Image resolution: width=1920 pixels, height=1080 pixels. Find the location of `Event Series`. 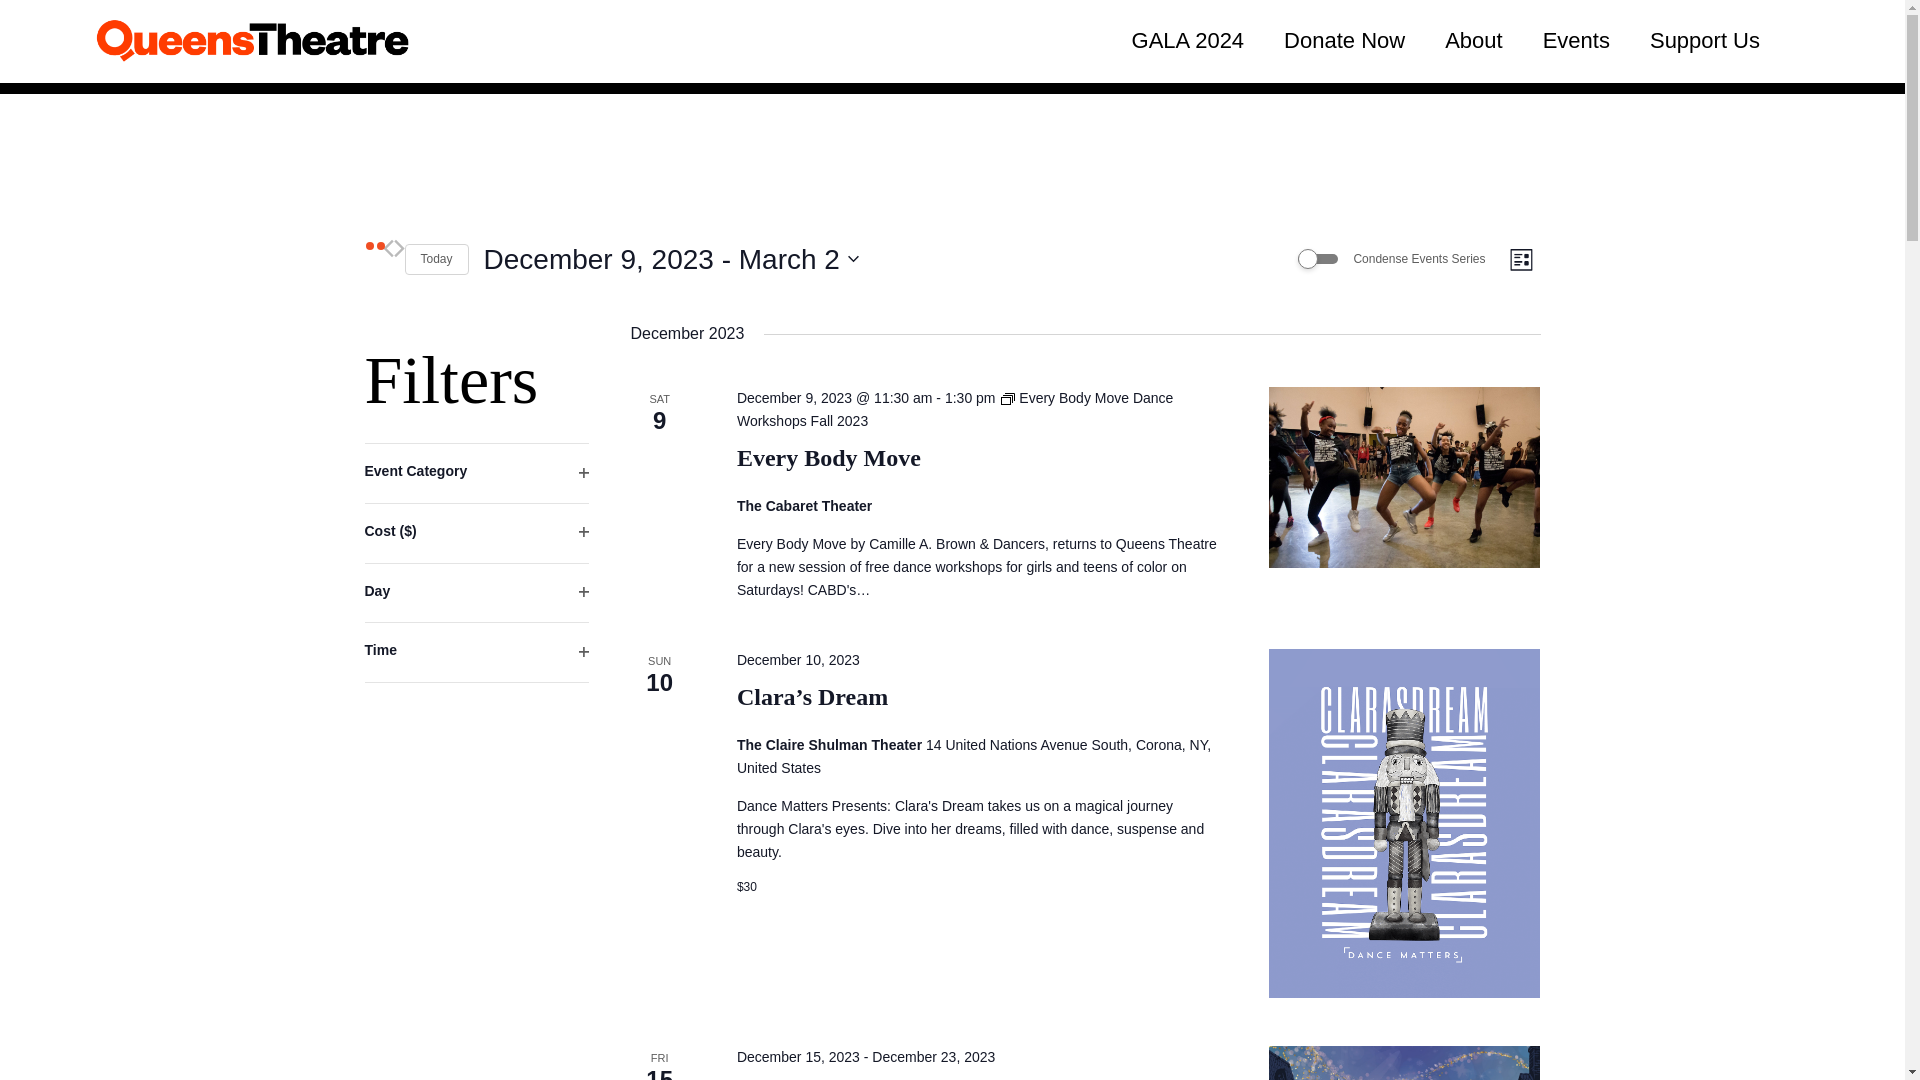

Event Series is located at coordinates (1704, 42).